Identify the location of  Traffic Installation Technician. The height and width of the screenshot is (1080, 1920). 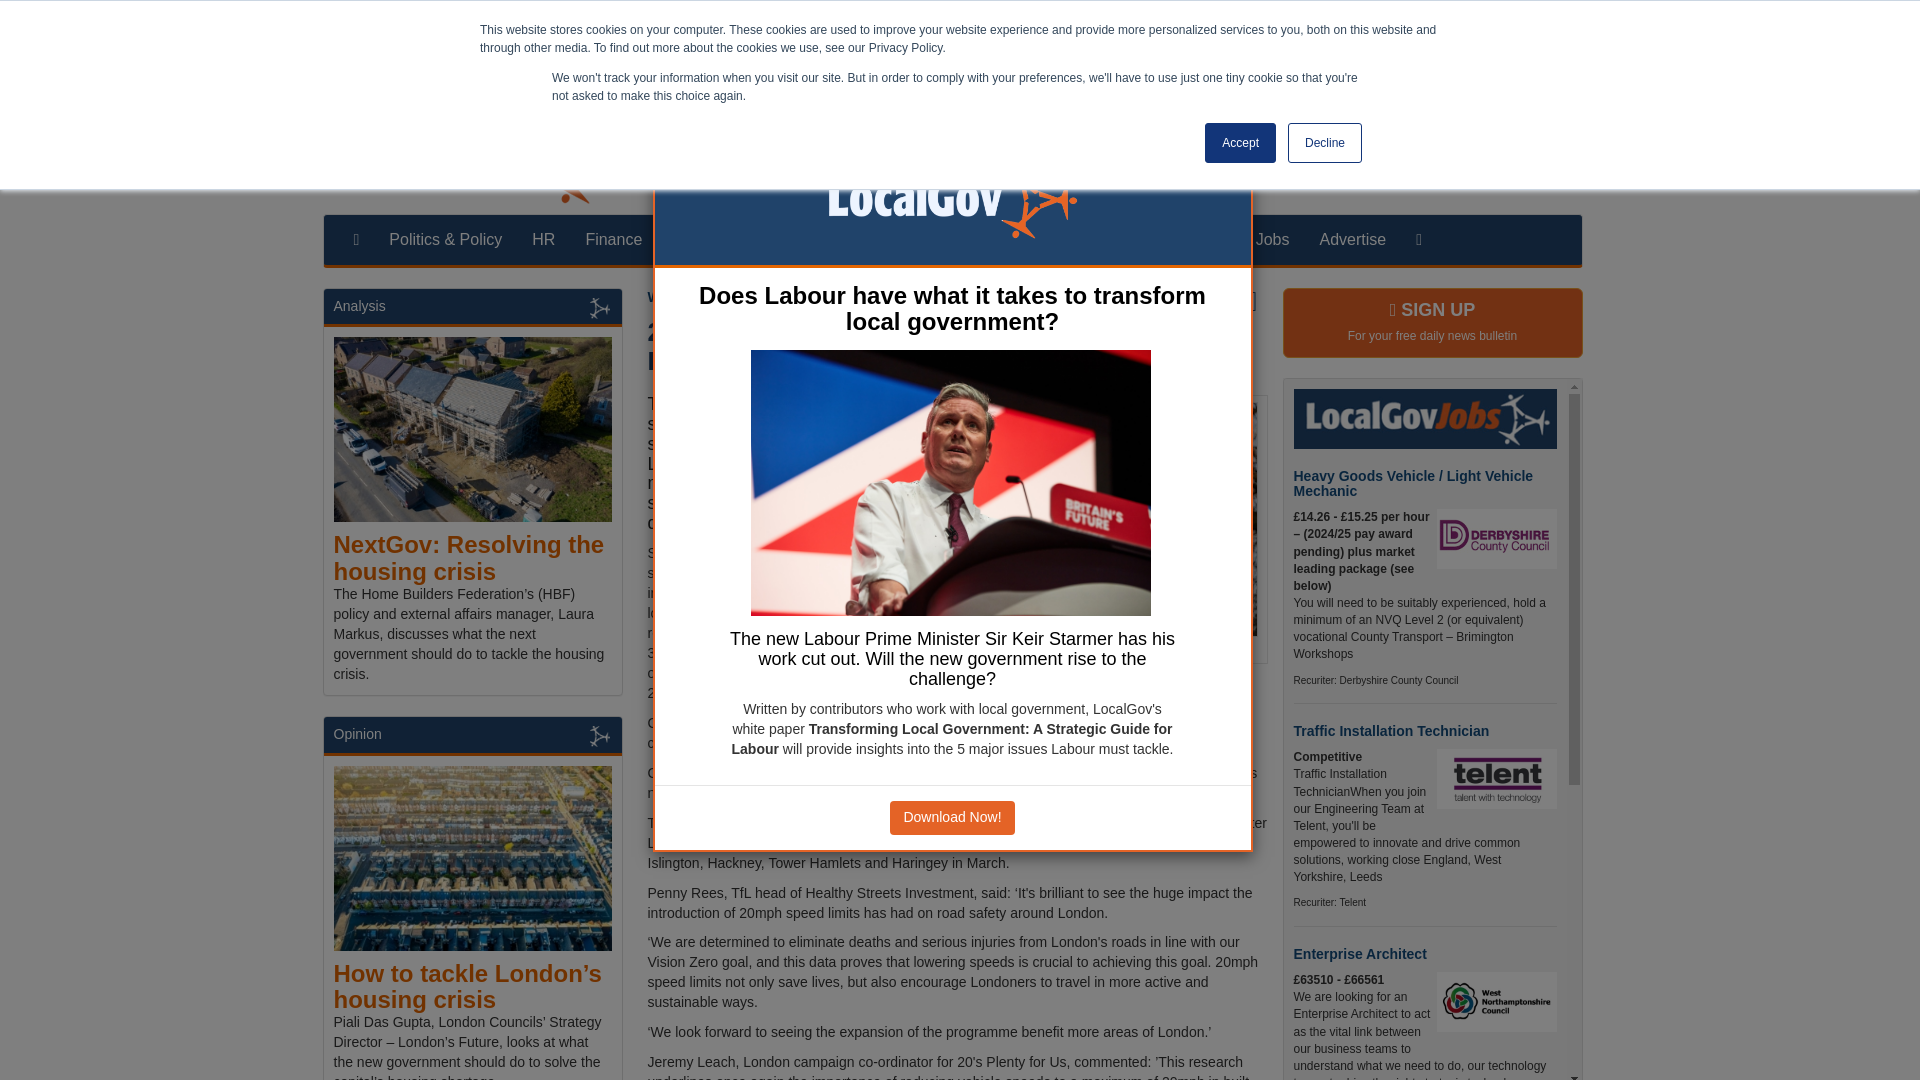
(1392, 730).